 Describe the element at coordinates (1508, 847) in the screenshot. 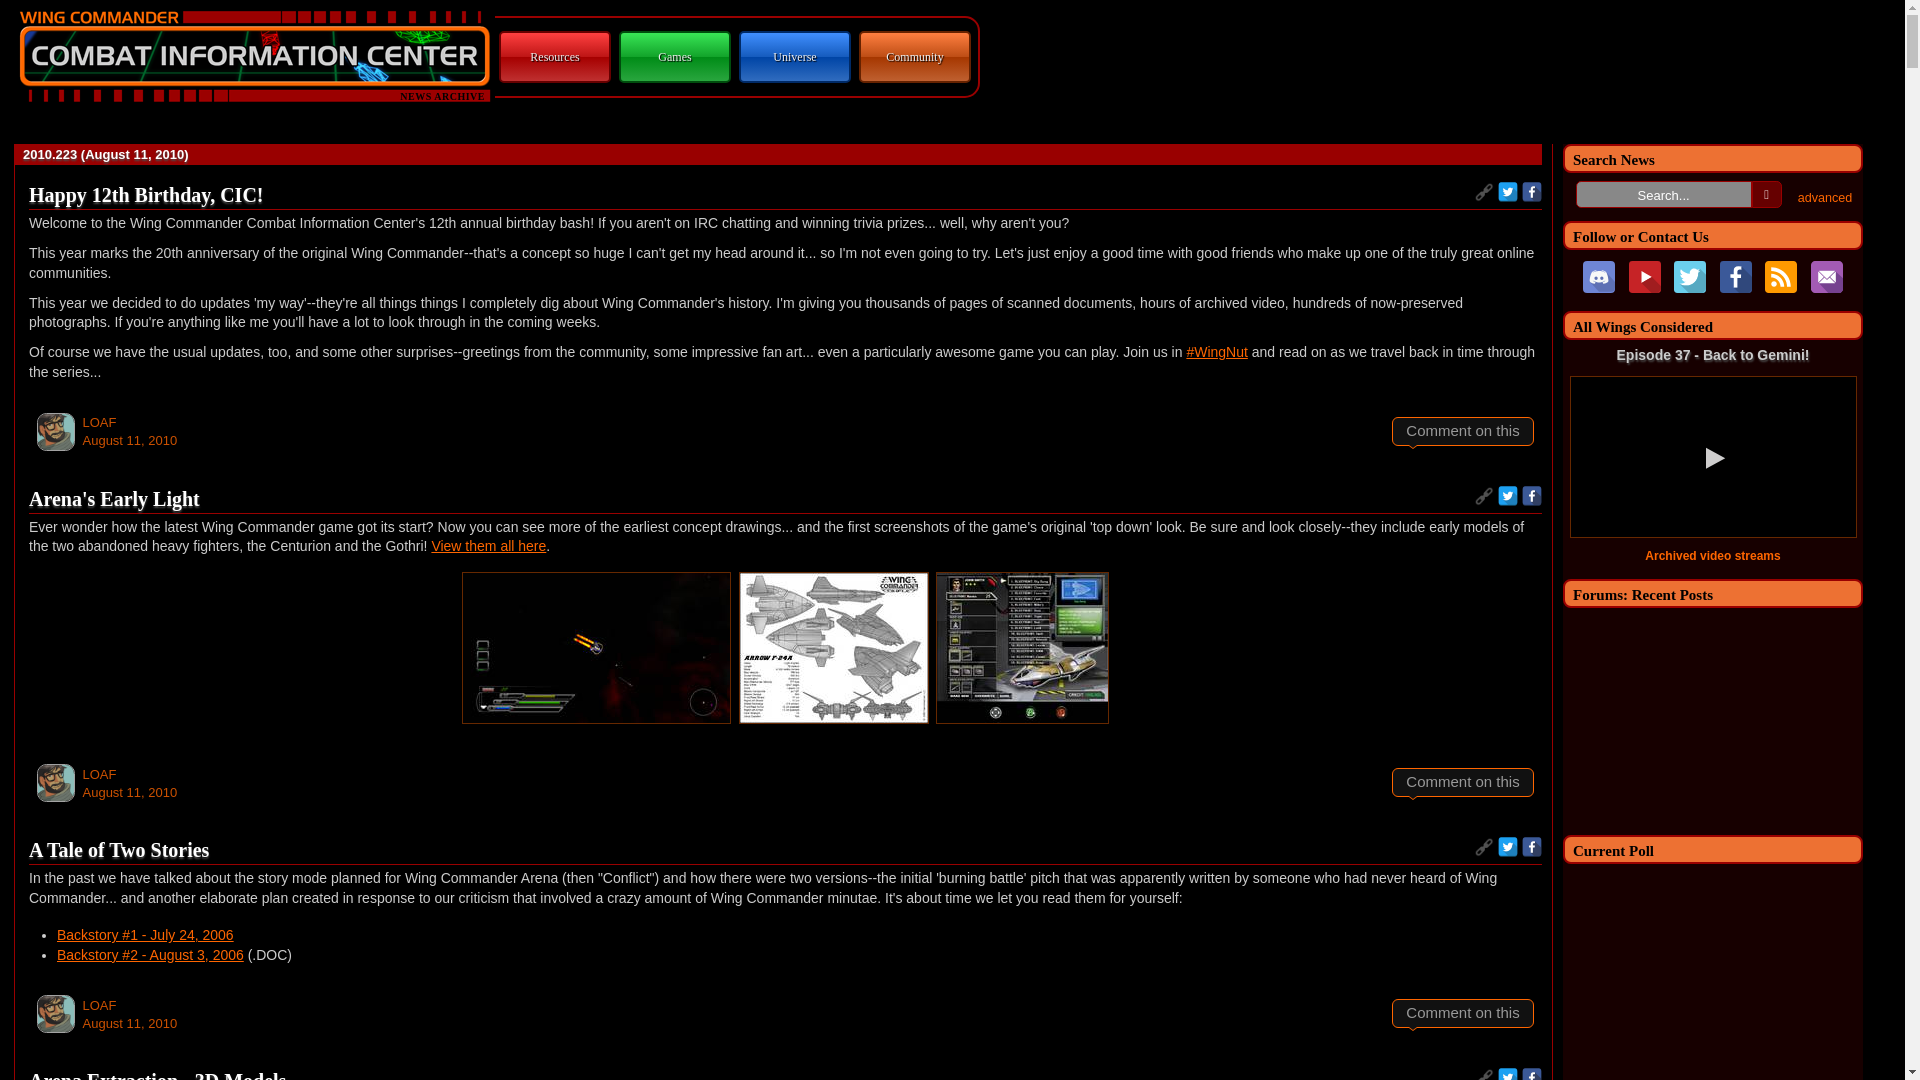

I see `Share on Twitter` at that location.